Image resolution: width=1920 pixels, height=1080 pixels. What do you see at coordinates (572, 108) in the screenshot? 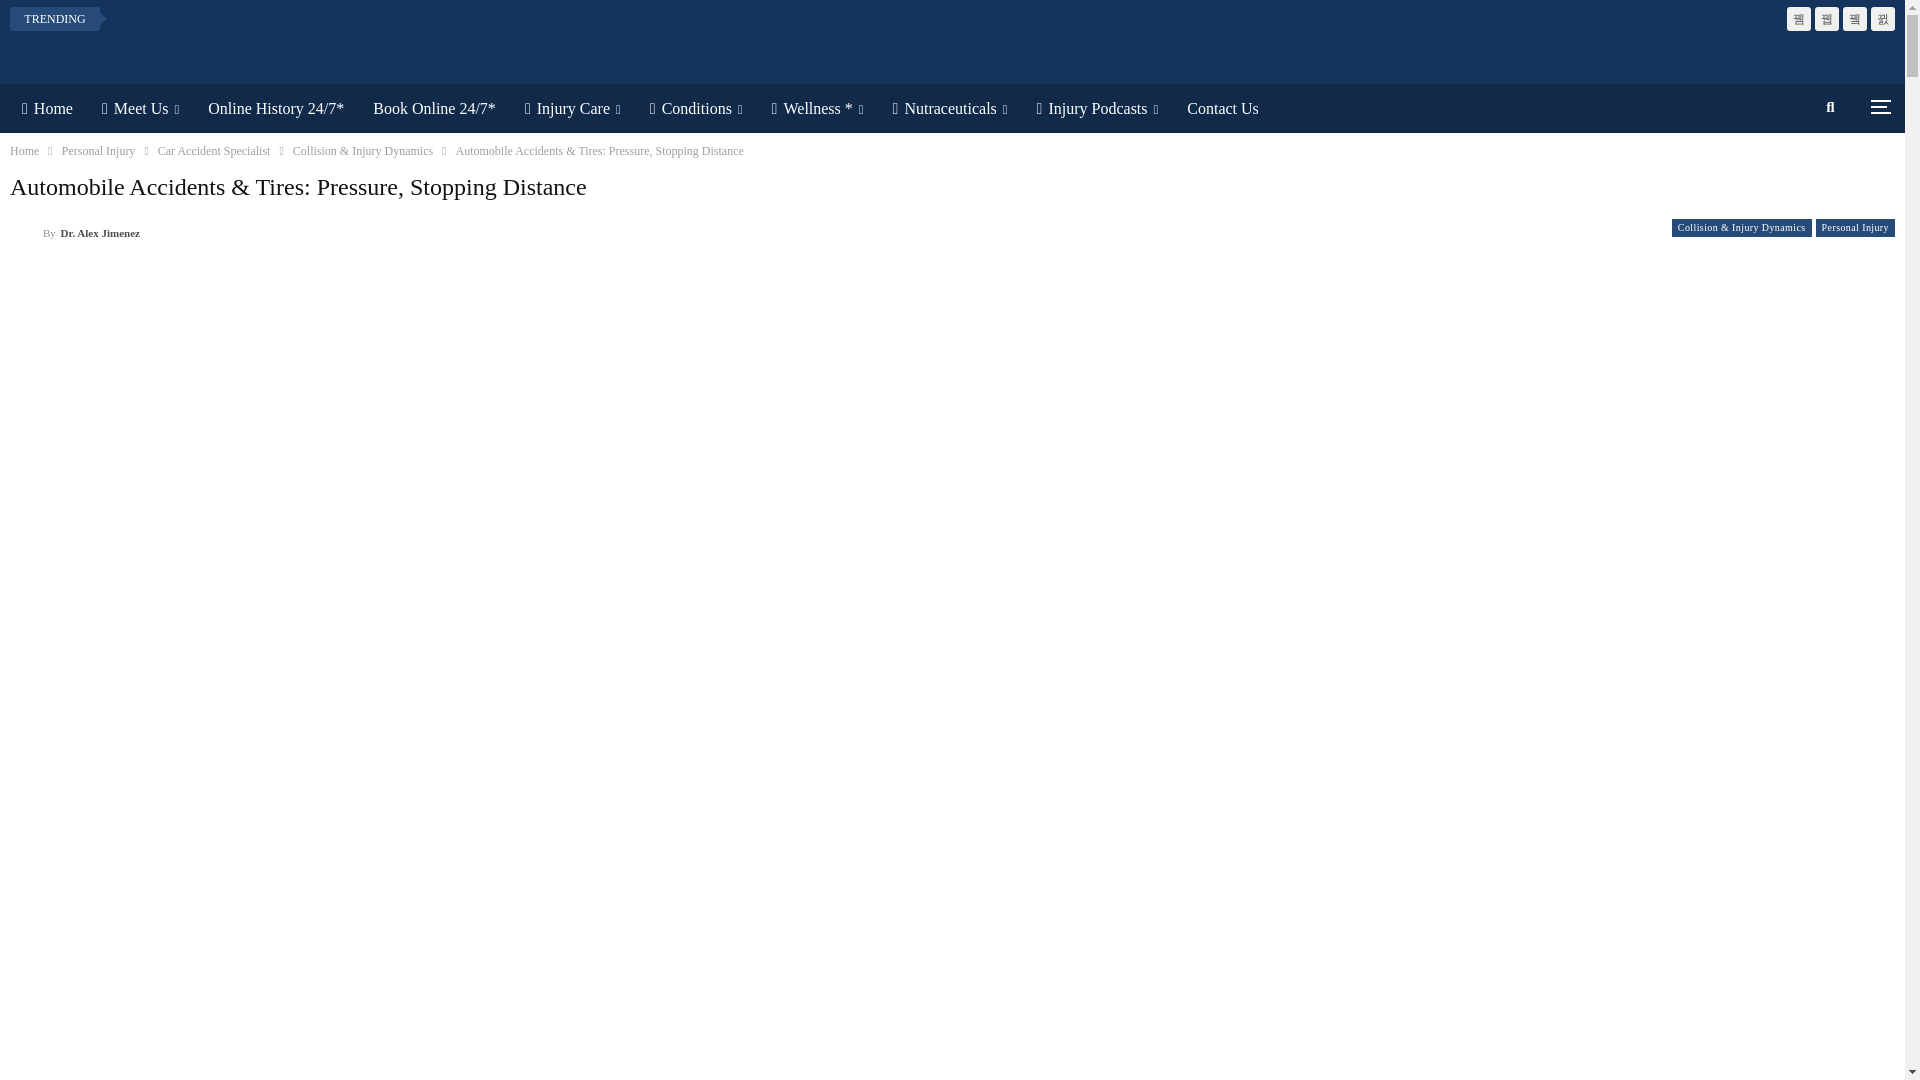
I see `Injury Care` at bounding box center [572, 108].